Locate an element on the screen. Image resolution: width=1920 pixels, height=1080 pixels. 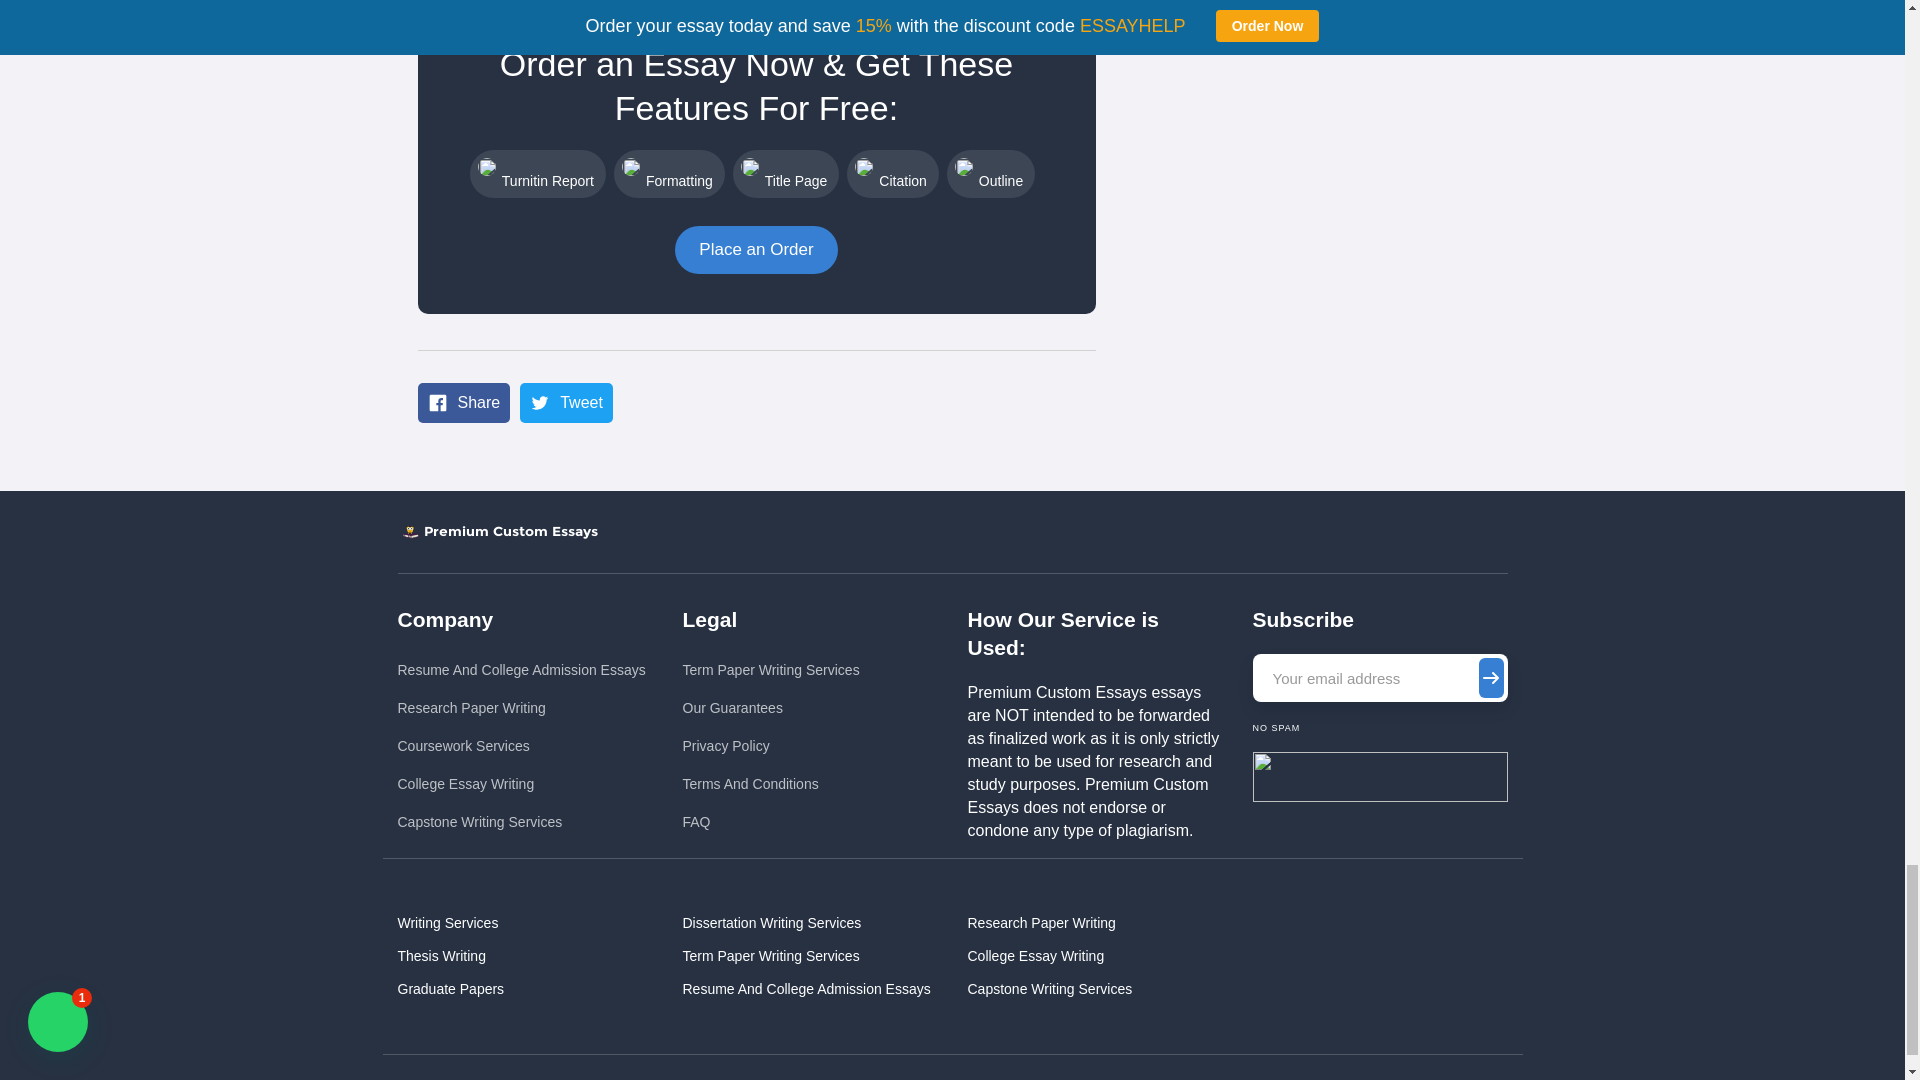
Research Paper Writing is located at coordinates (521, 708).